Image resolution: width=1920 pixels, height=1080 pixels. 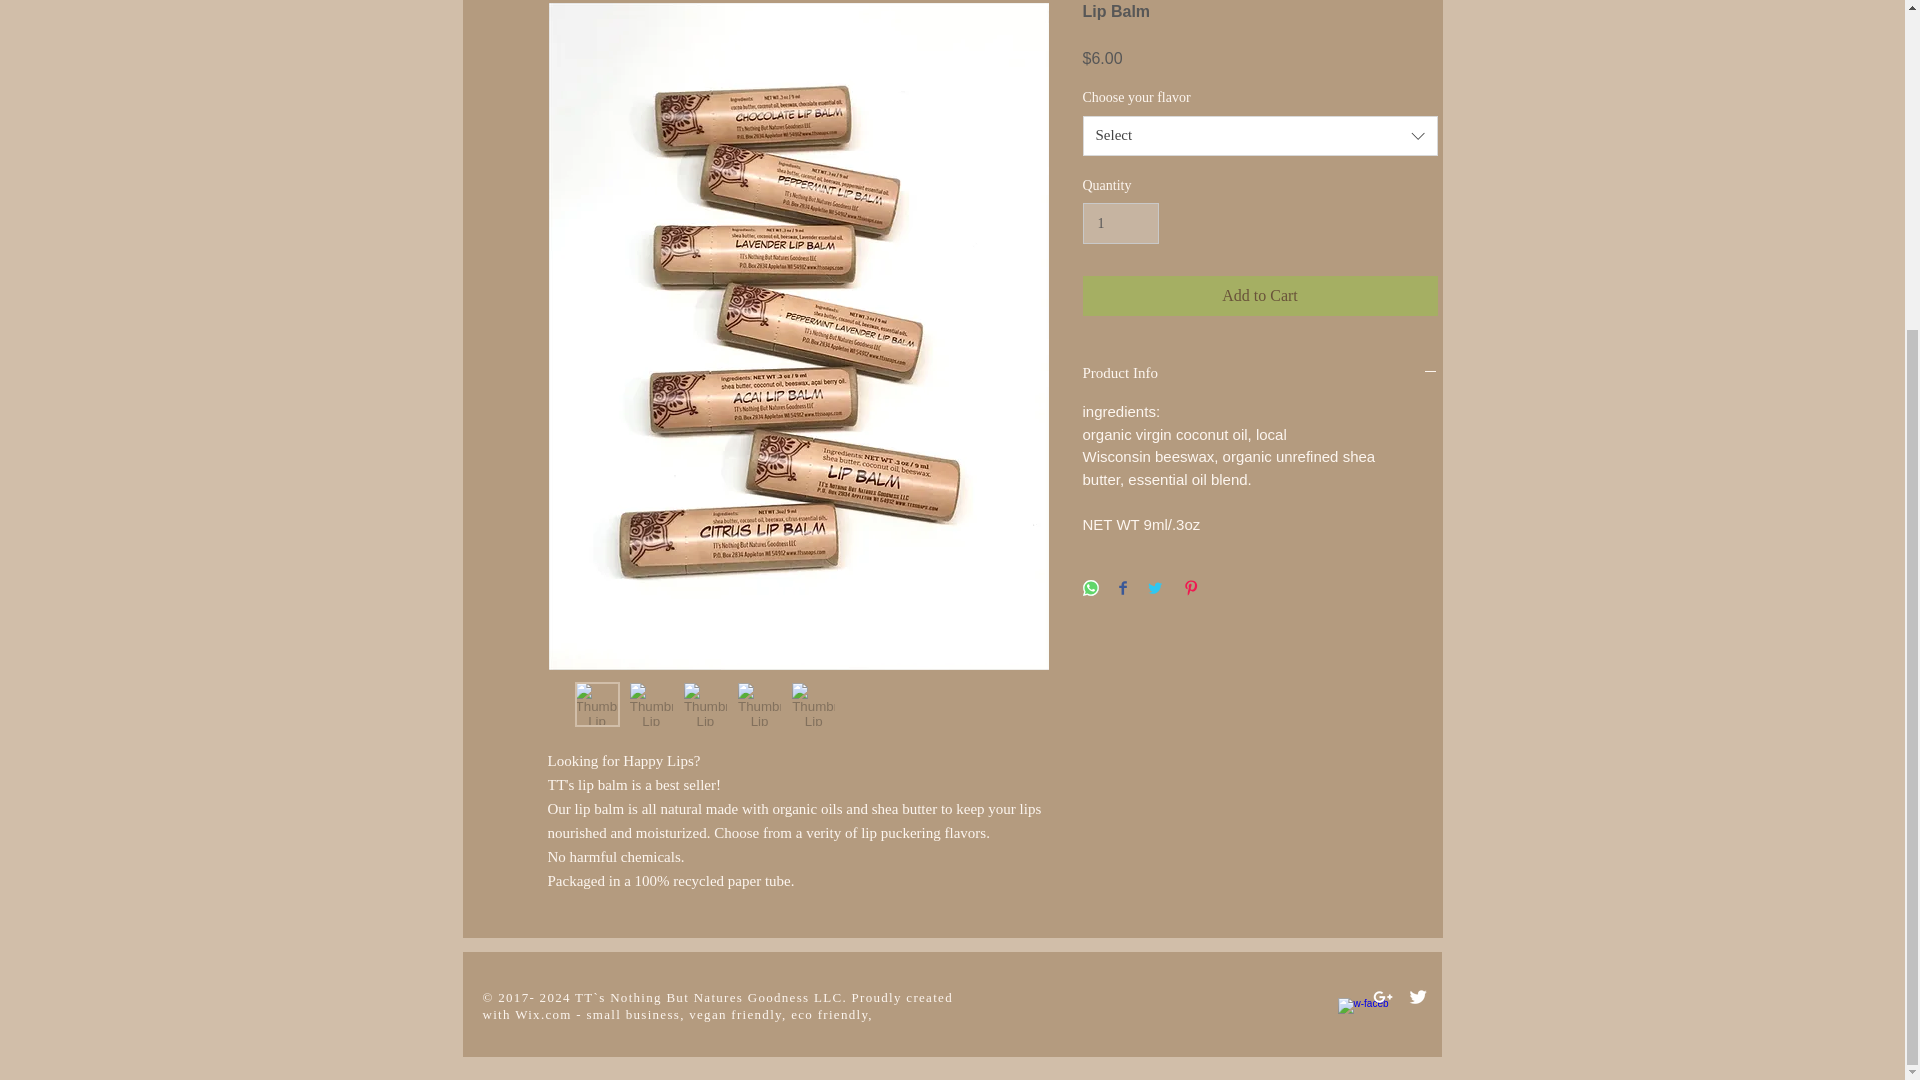 What do you see at coordinates (1259, 135) in the screenshot?
I see `Select` at bounding box center [1259, 135].